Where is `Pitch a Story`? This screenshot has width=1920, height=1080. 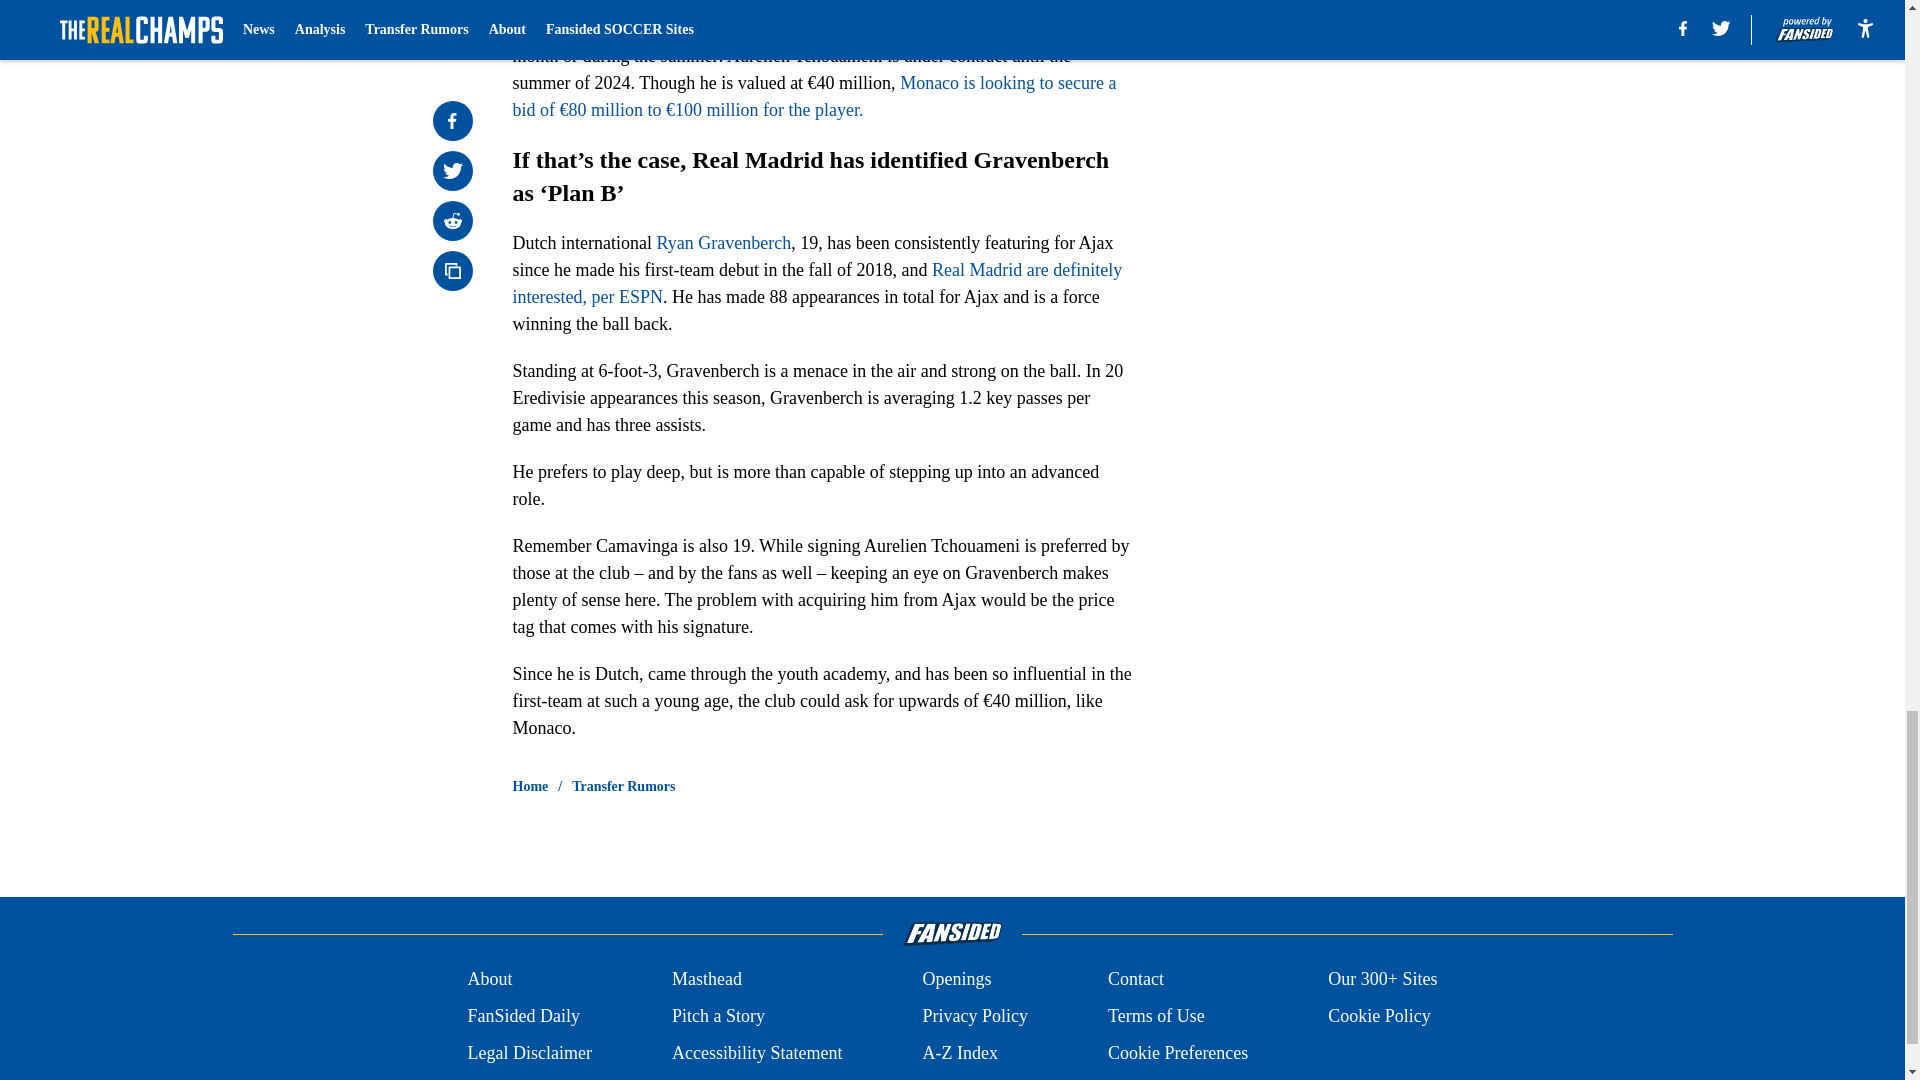
Pitch a Story is located at coordinates (718, 1016).